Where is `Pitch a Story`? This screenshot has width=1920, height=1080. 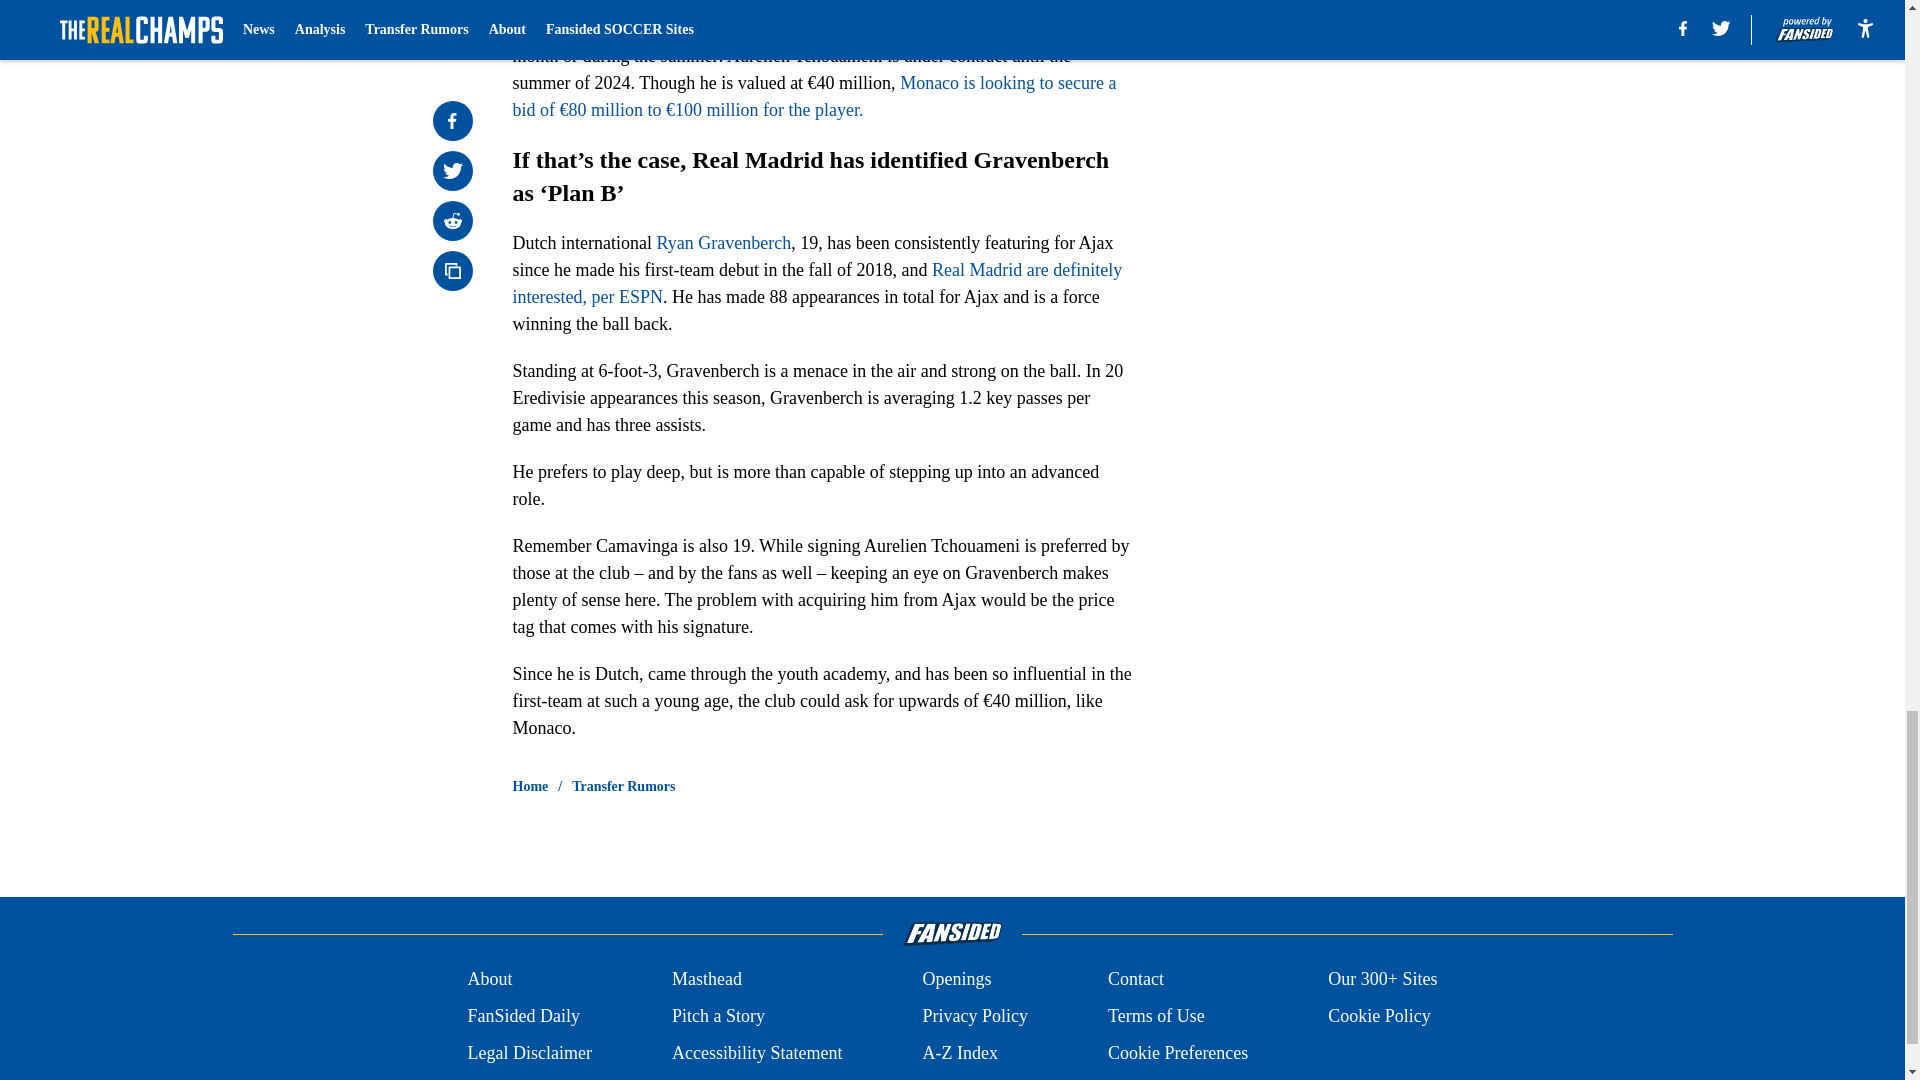
Pitch a Story is located at coordinates (718, 1016).